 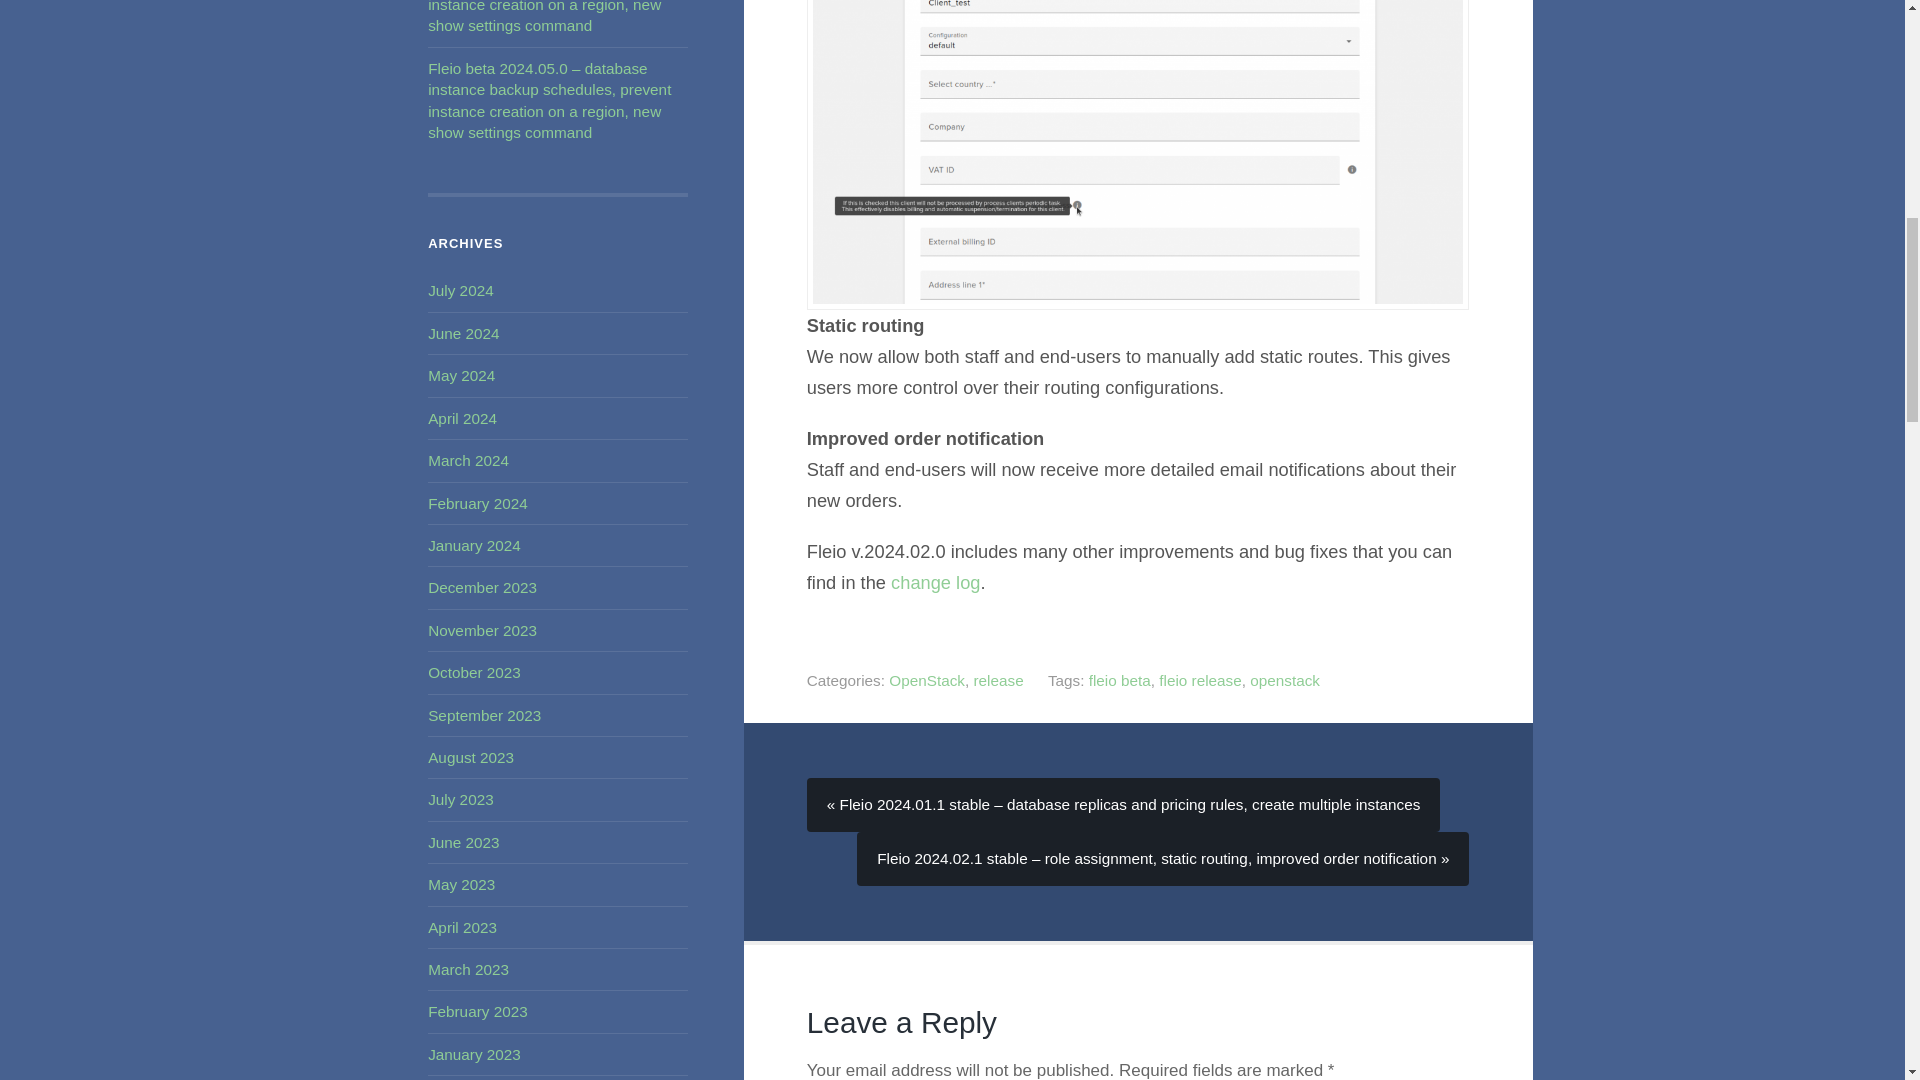 I want to click on May 2023, so click(x=462, y=884).